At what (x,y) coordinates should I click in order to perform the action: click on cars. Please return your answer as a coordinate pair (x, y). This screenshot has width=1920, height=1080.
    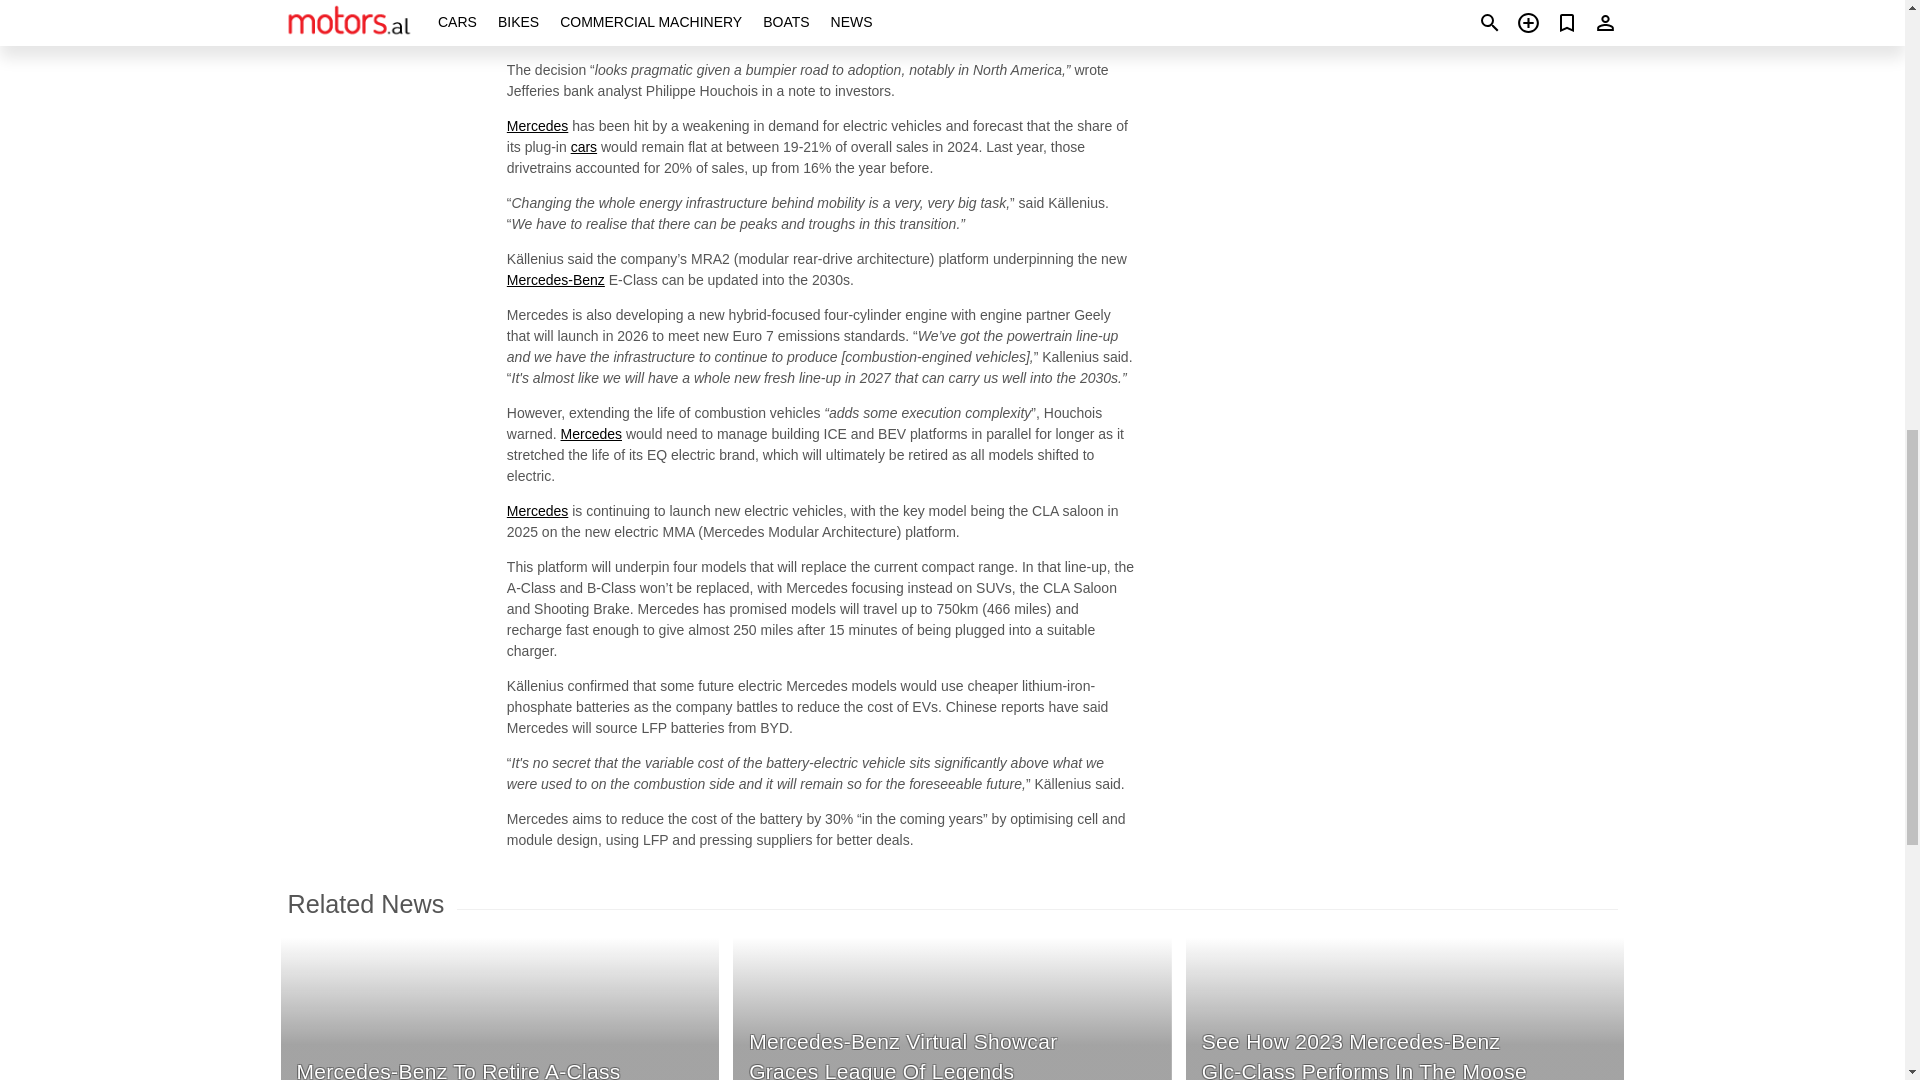
    Looking at the image, I should click on (584, 147).